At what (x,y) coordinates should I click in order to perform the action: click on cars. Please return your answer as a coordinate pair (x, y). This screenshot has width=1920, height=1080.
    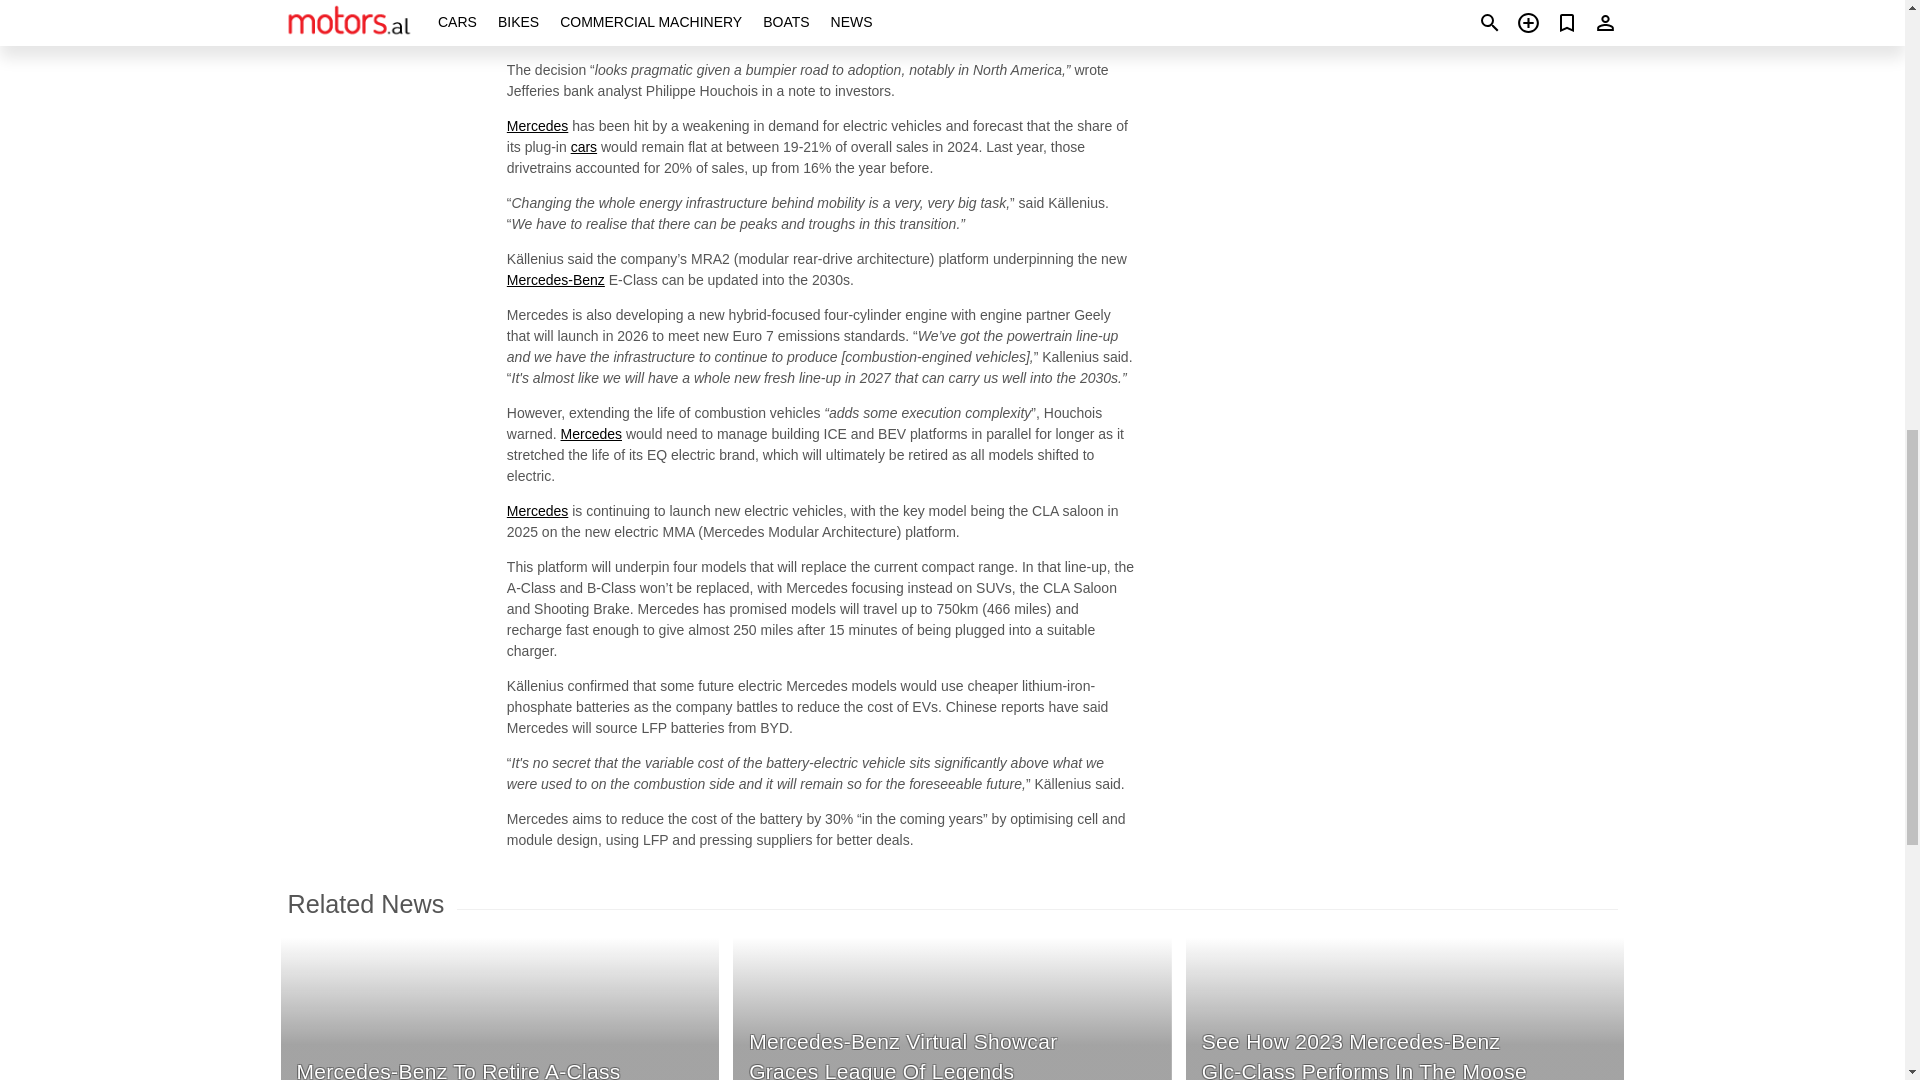
    Looking at the image, I should click on (584, 147).